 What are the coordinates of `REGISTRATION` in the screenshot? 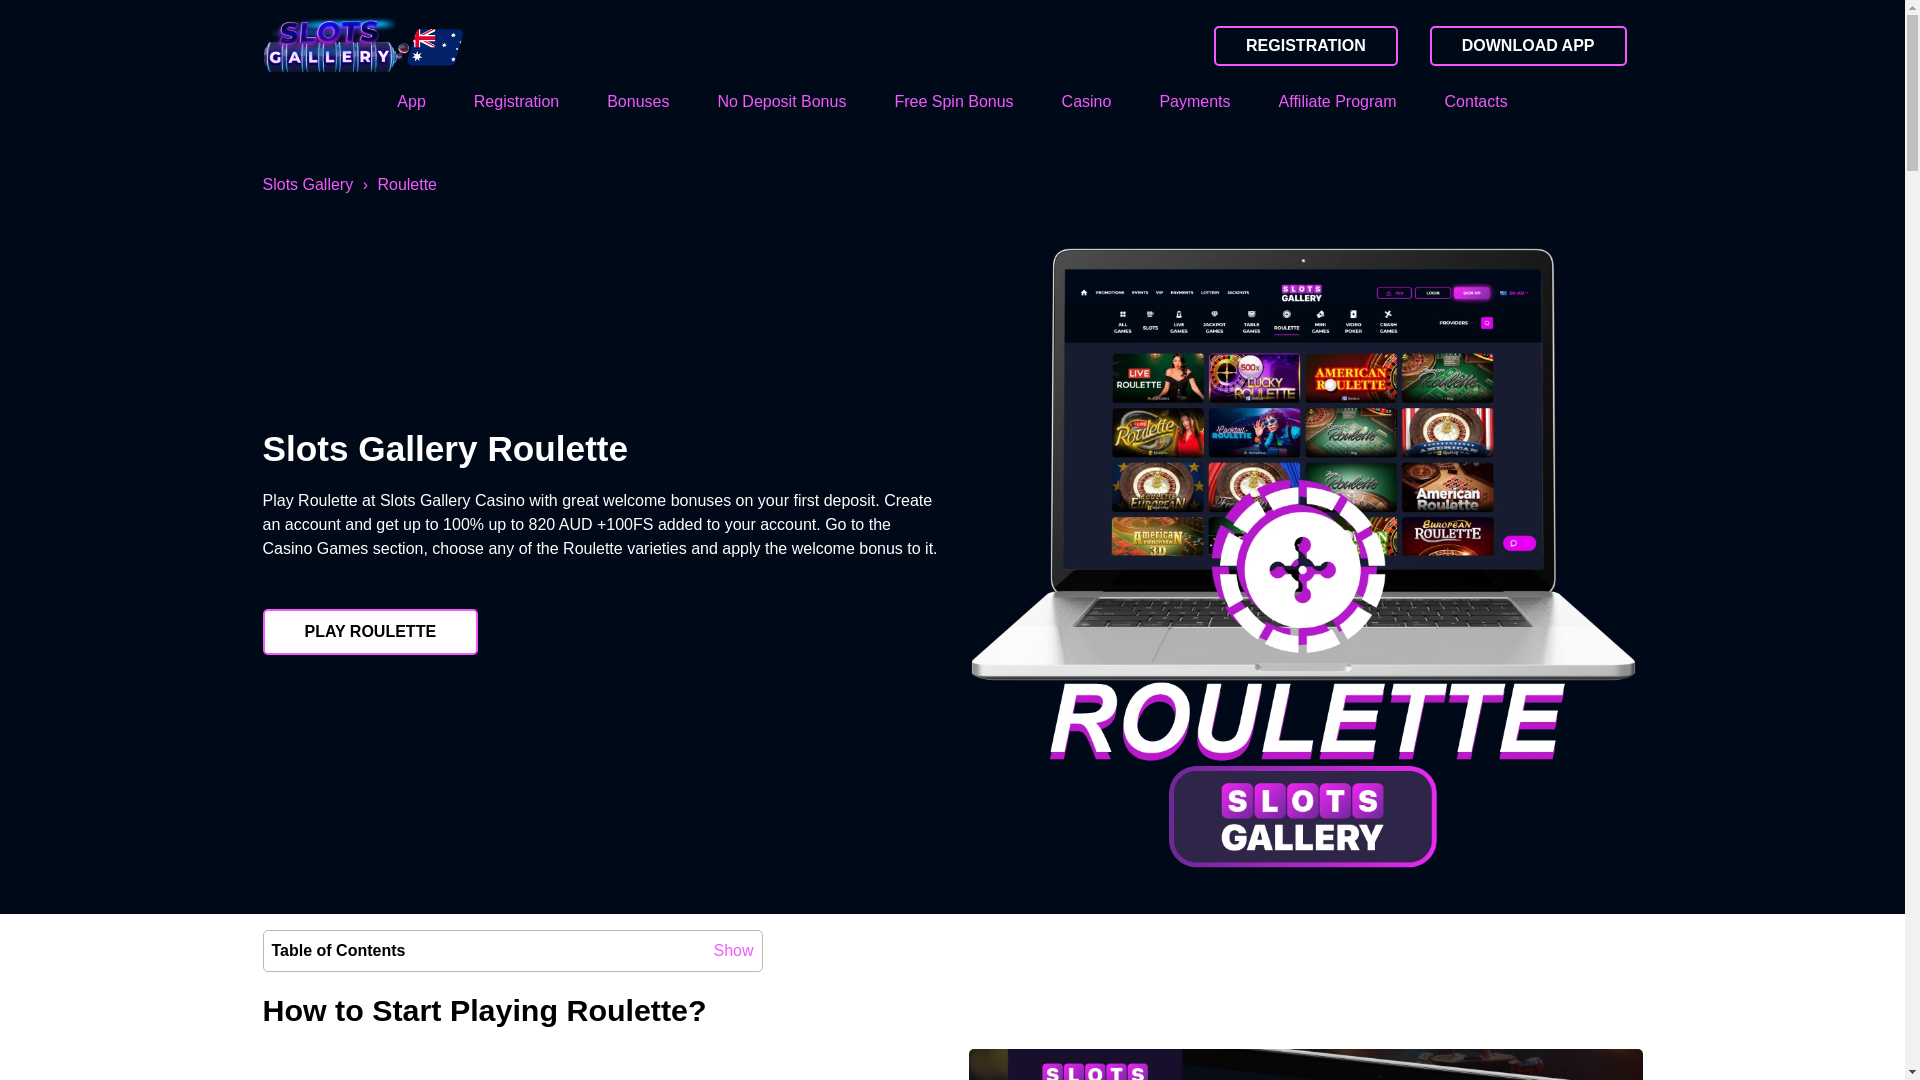 It's located at (1305, 45).